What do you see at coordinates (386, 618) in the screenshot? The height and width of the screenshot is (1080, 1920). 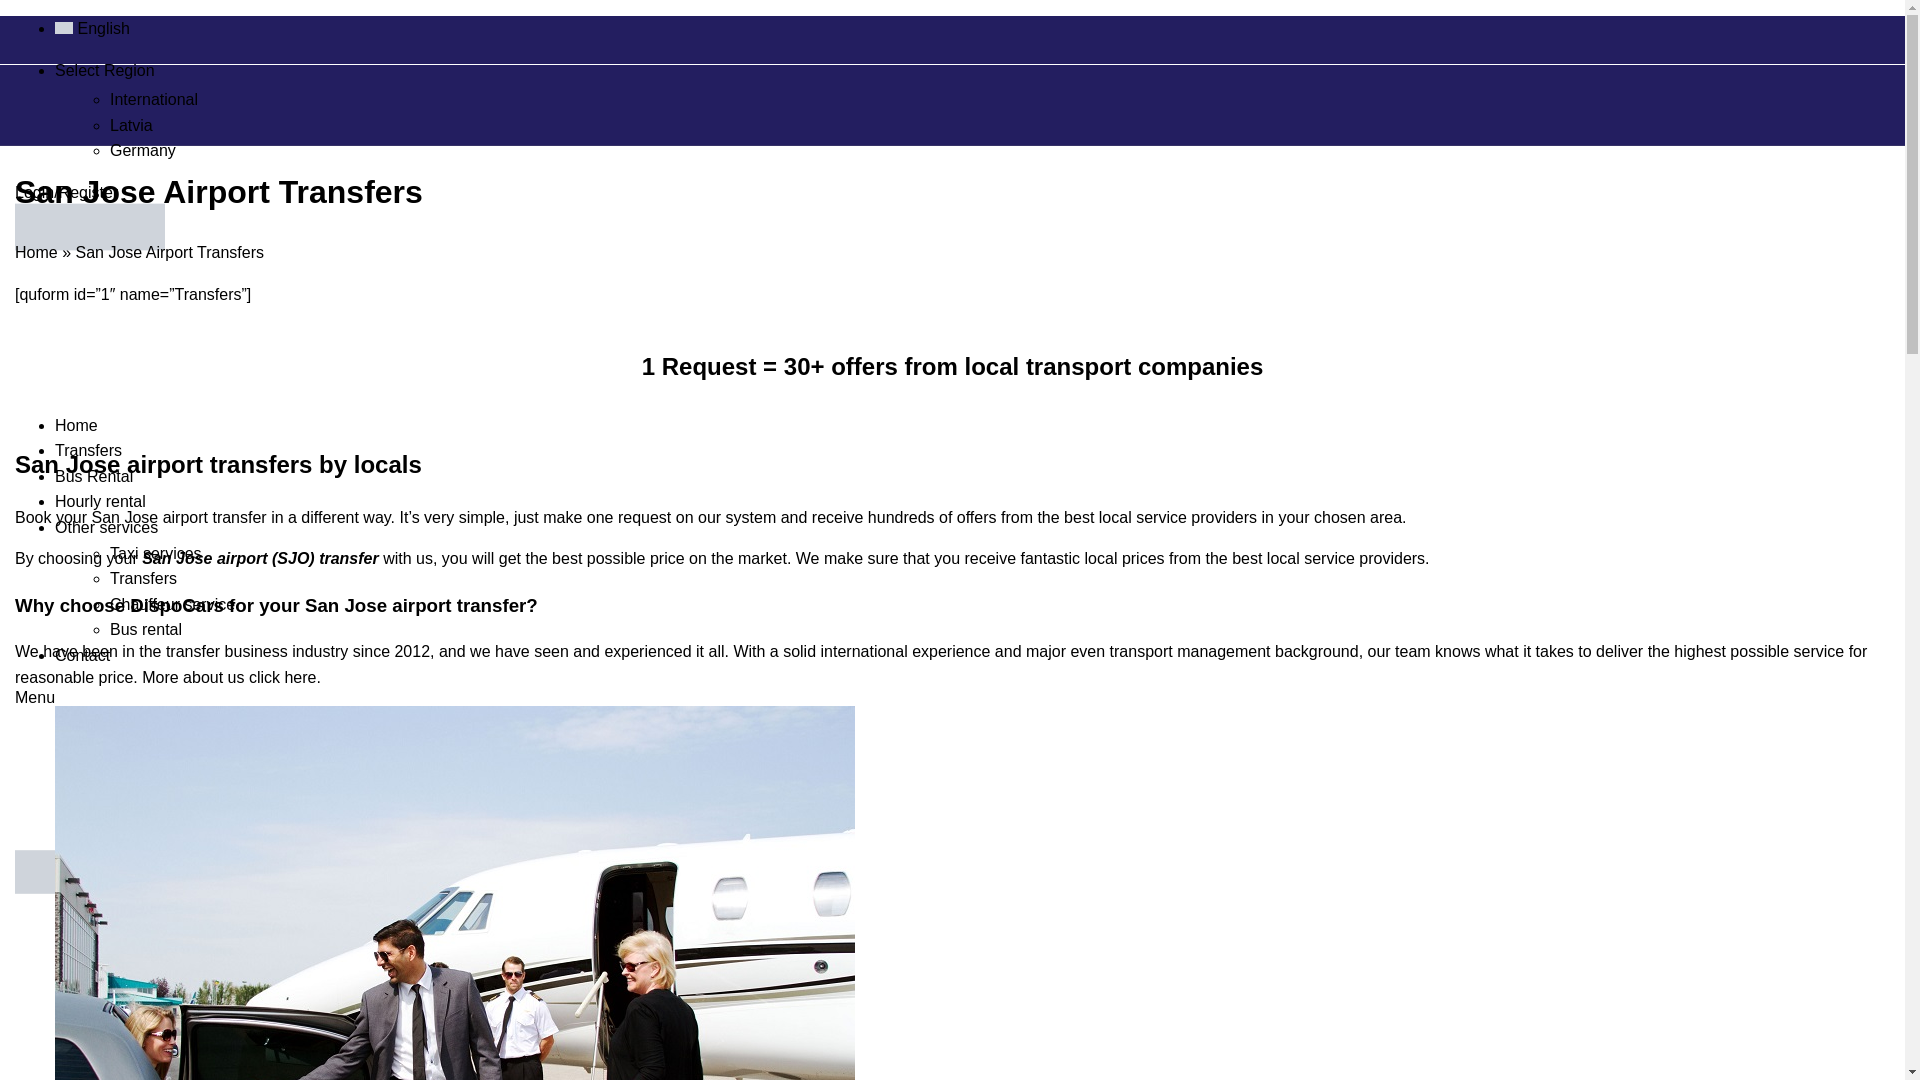 I see `Diva arrives at private jet` at bounding box center [386, 618].